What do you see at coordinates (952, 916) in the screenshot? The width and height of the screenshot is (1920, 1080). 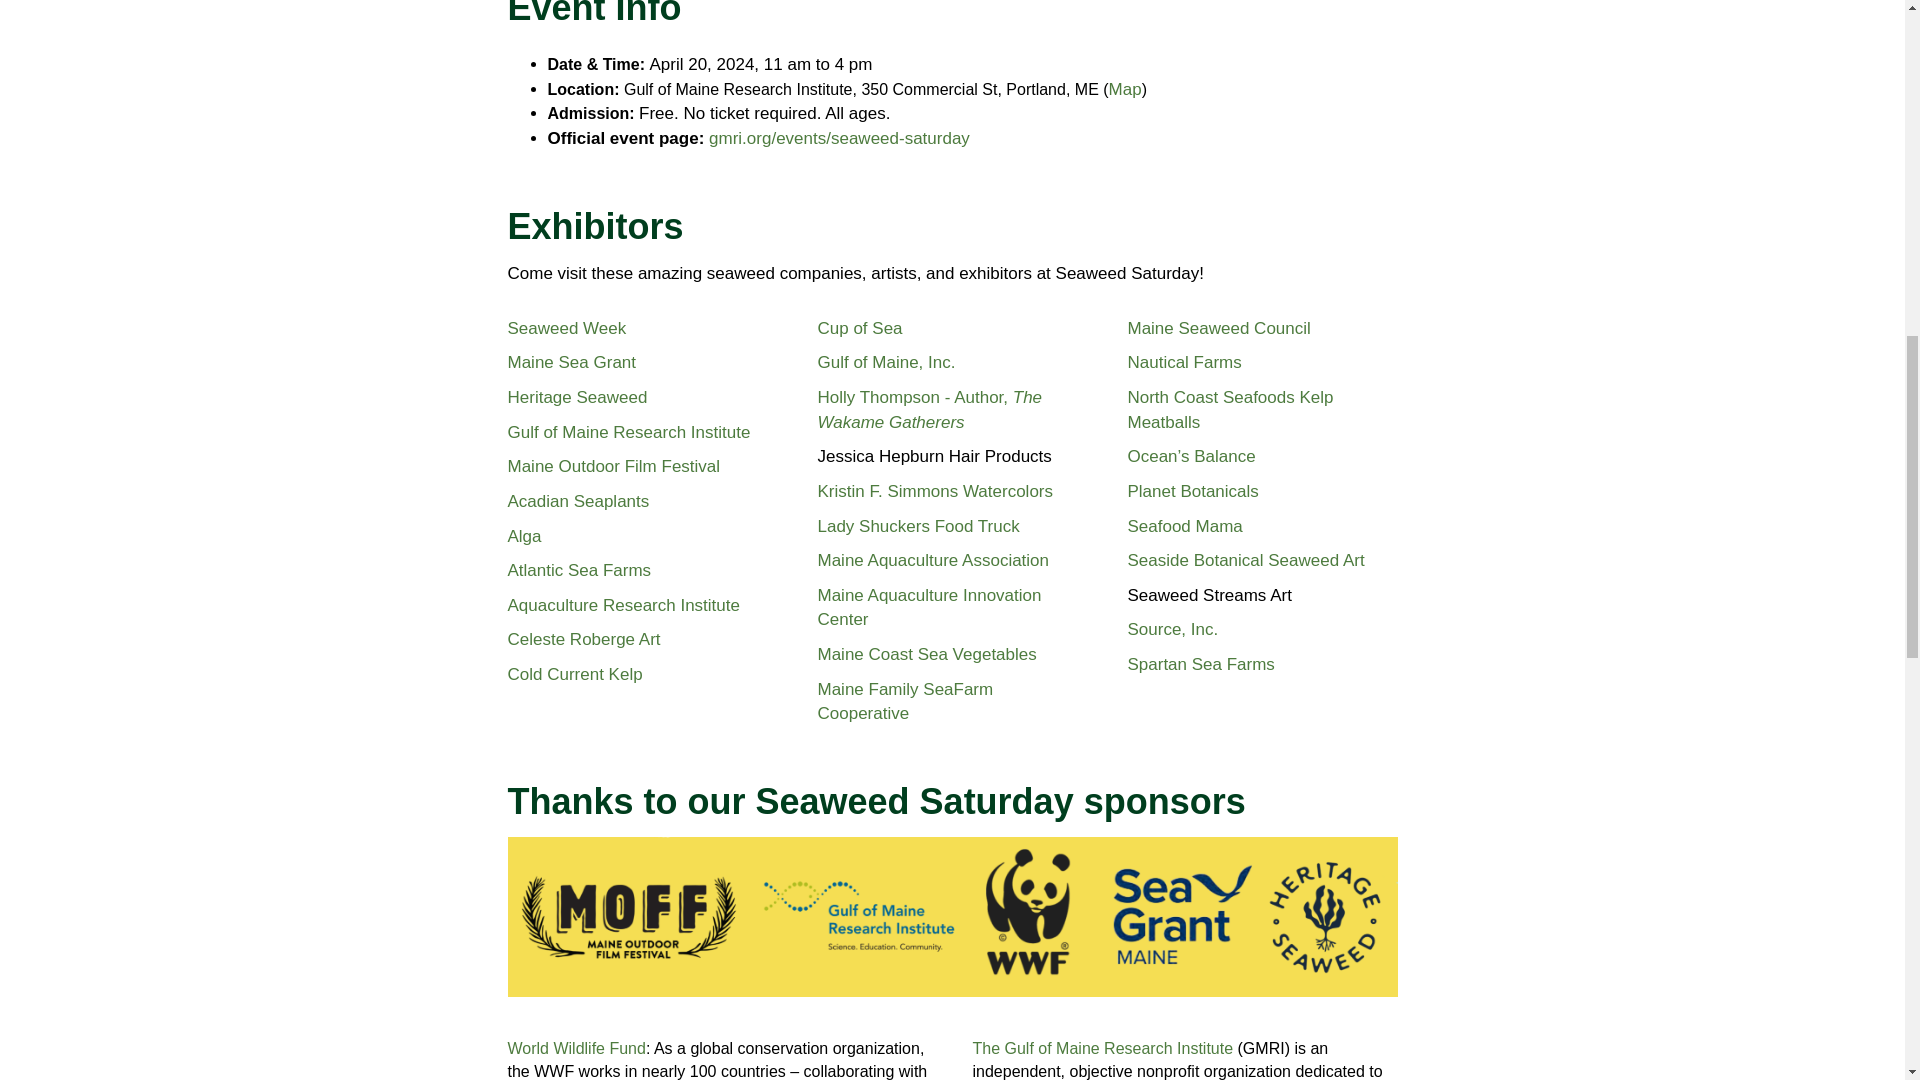 I see `Seaweed Saturday Sponsors` at bounding box center [952, 916].